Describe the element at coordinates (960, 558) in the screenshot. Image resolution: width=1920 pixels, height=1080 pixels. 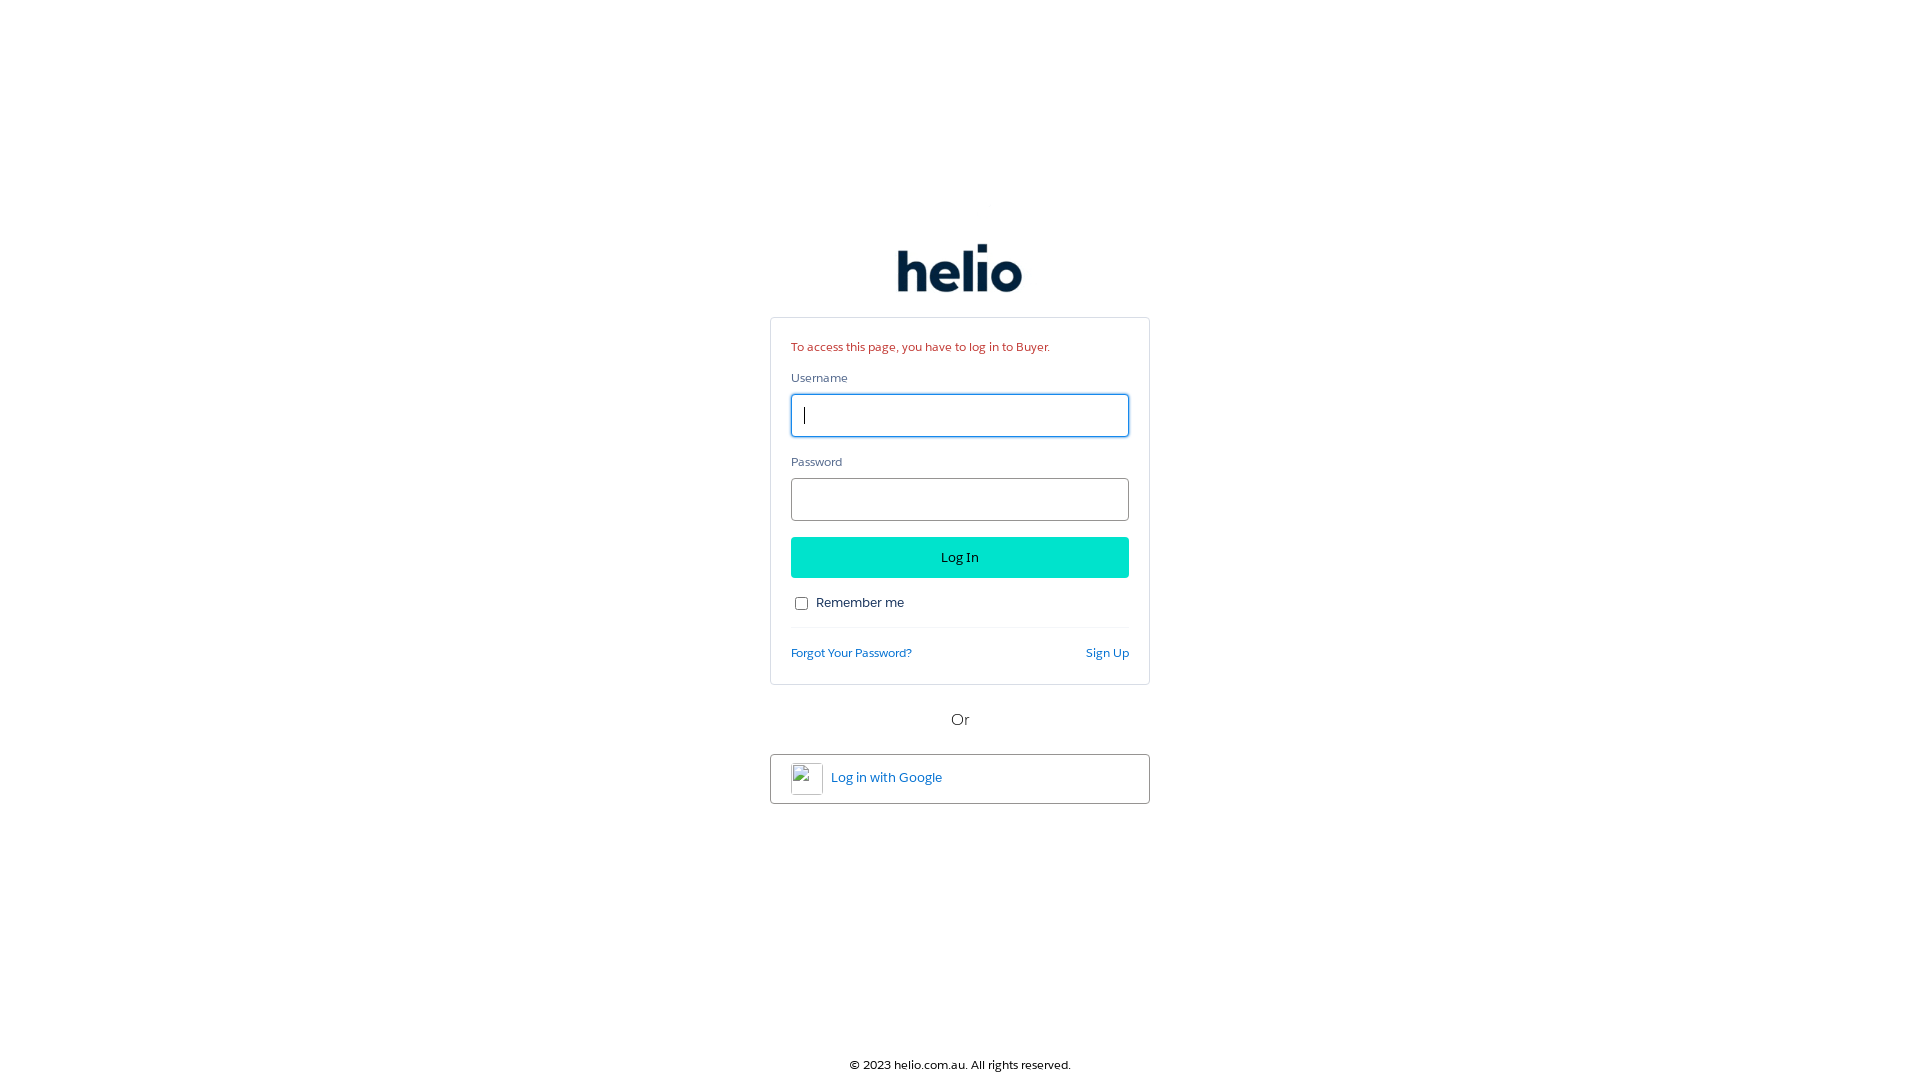
I see `Log In` at that location.